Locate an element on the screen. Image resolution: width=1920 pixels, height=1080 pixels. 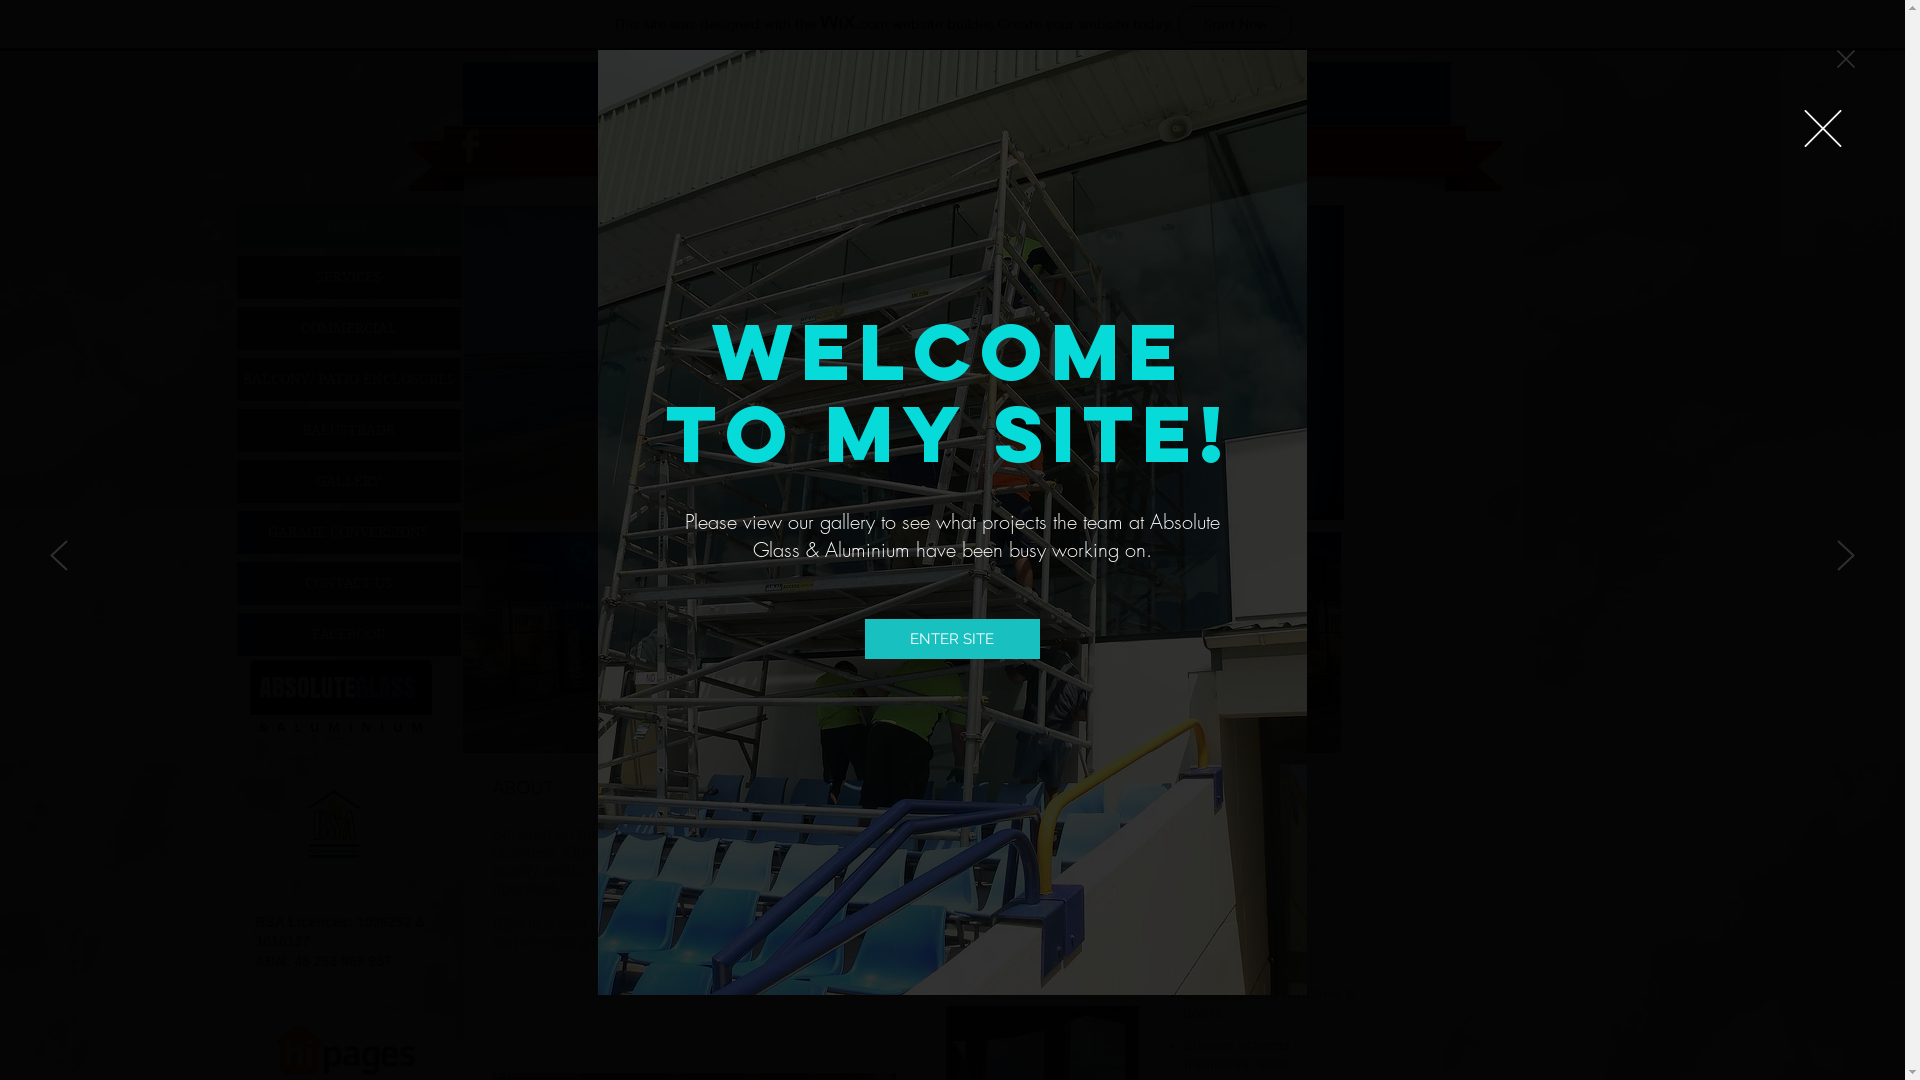
COMMERCIAL is located at coordinates (348, 328).